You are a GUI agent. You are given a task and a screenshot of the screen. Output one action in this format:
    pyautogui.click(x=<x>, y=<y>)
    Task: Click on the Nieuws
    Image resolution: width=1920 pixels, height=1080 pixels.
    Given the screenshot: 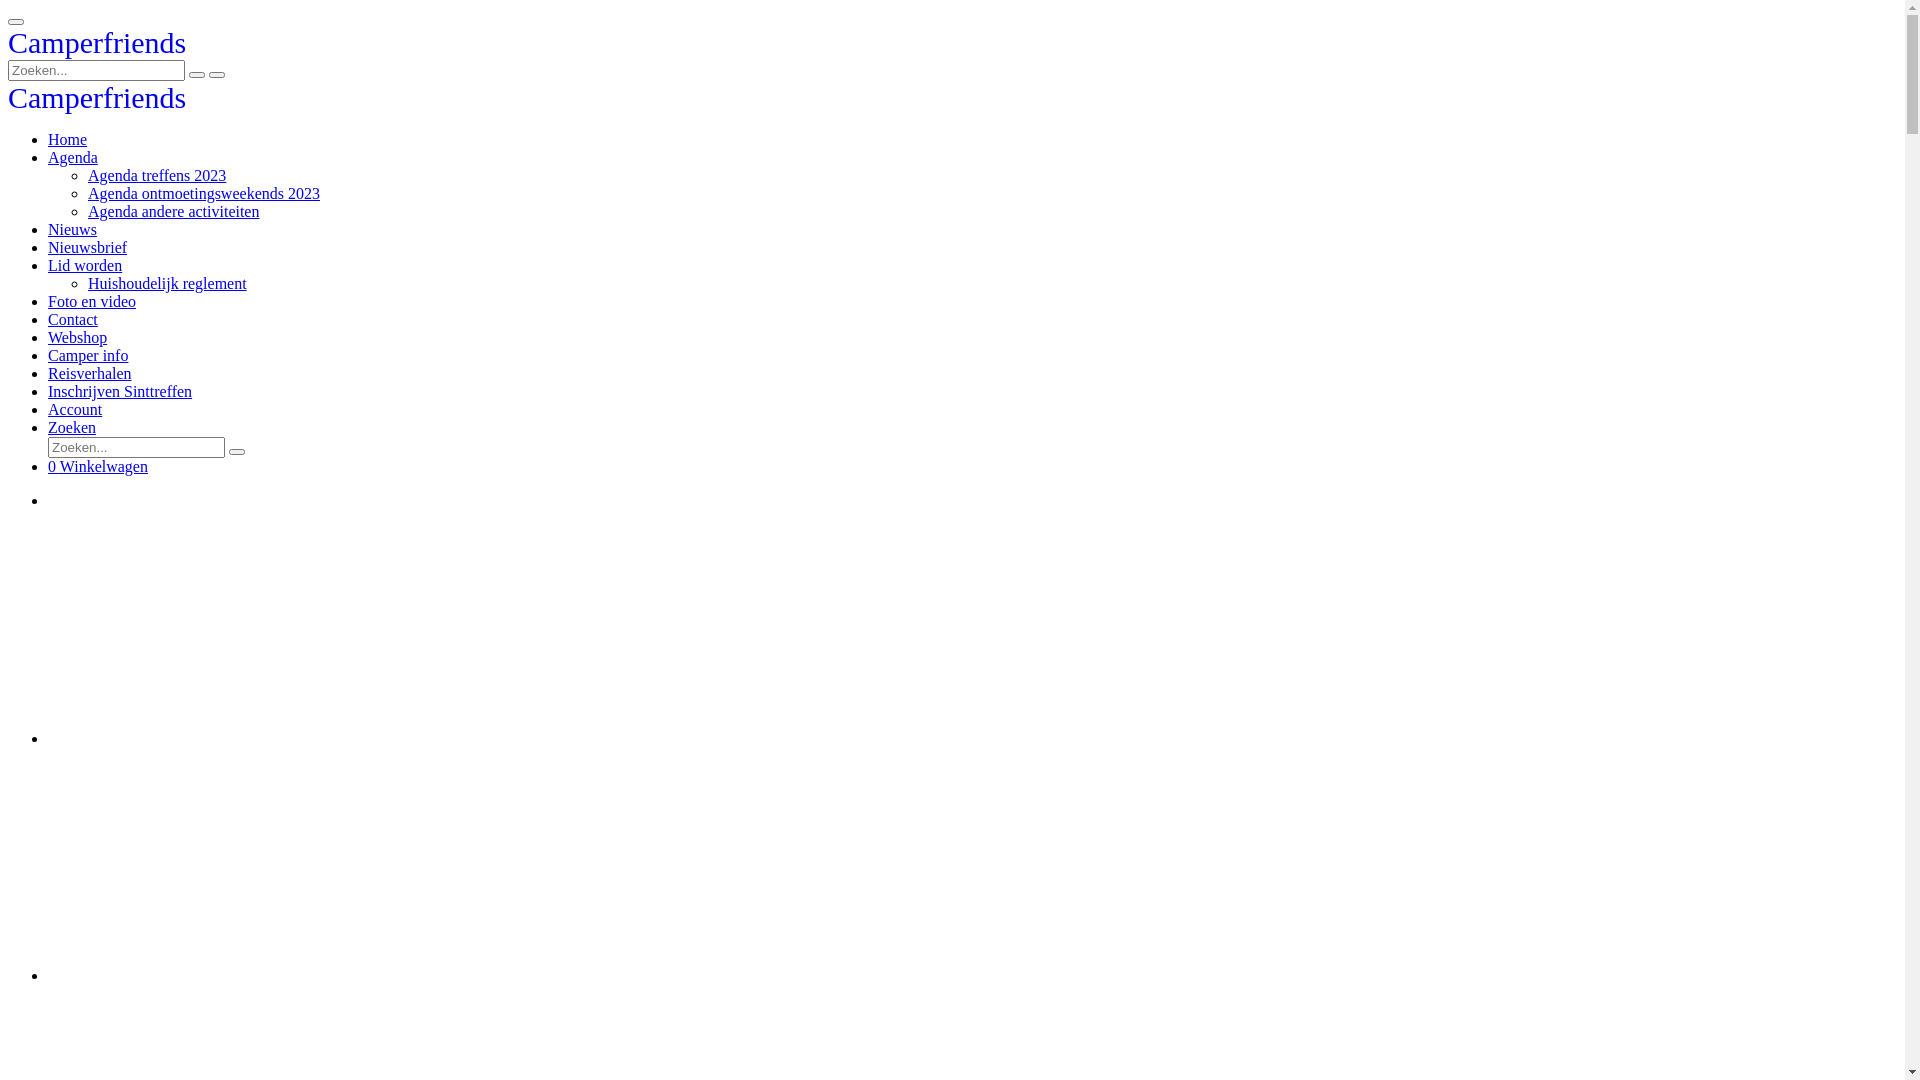 What is the action you would take?
    pyautogui.click(x=72, y=230)
    